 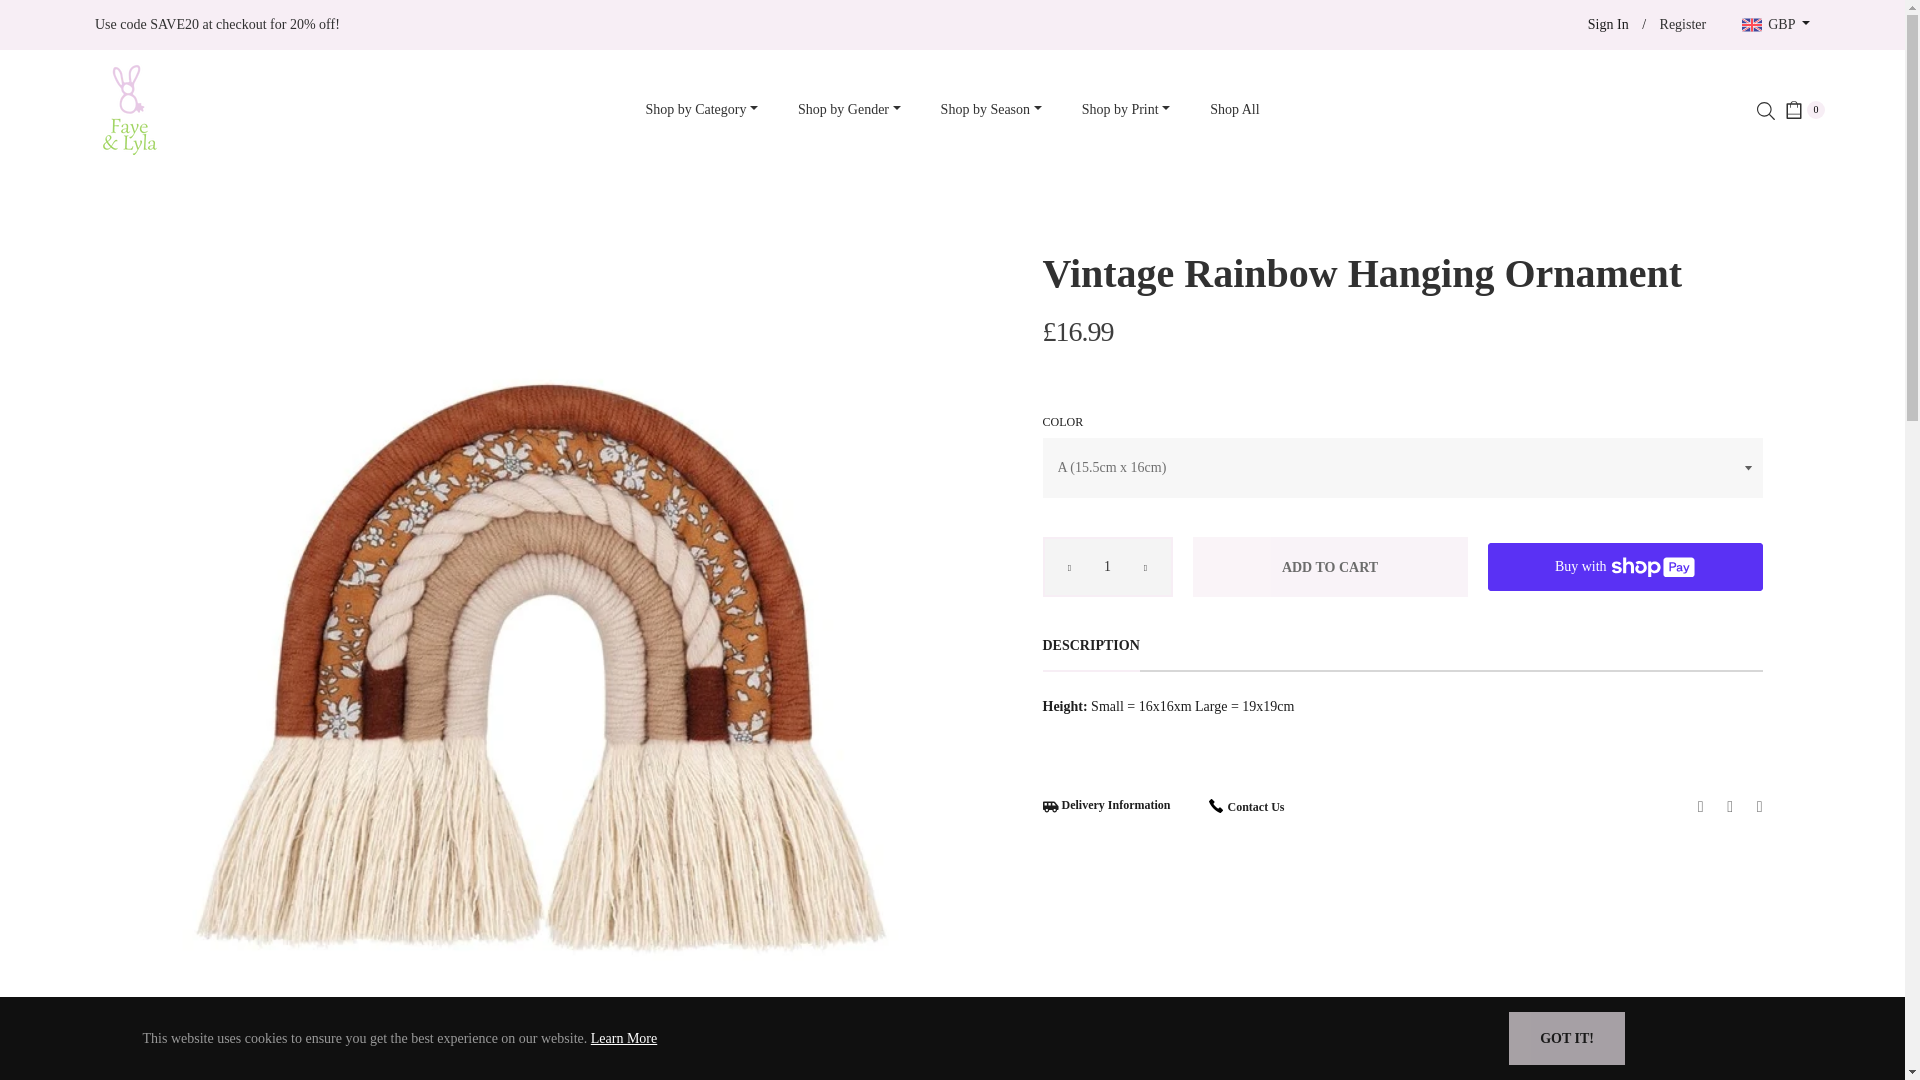 What do you see at coordinates (701, 109) in the screenshot?
I see `Shop by Category` at bounding box center [701, 109].